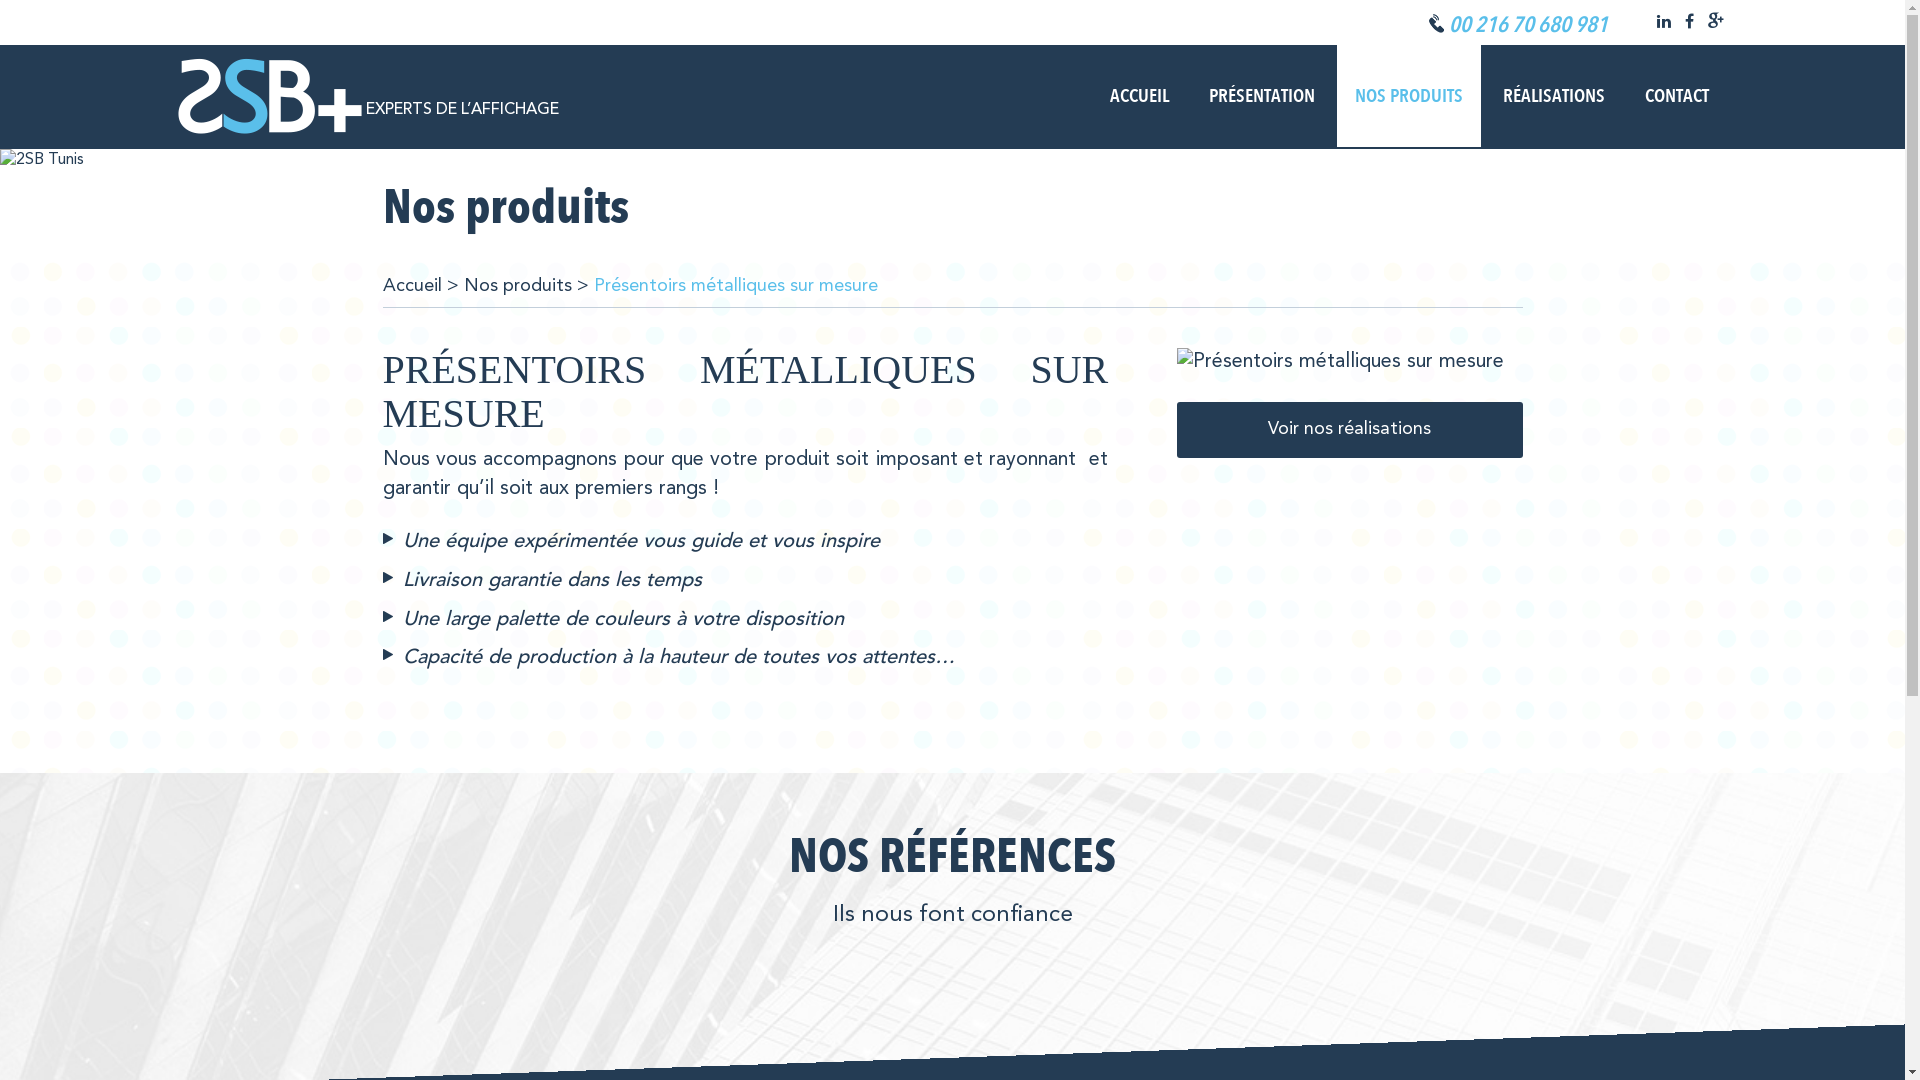 This screenshot has height=1080, width=1920. Describe the element at coordinates (1716, 23) in the screenshot. I see `Google plus` at that location.